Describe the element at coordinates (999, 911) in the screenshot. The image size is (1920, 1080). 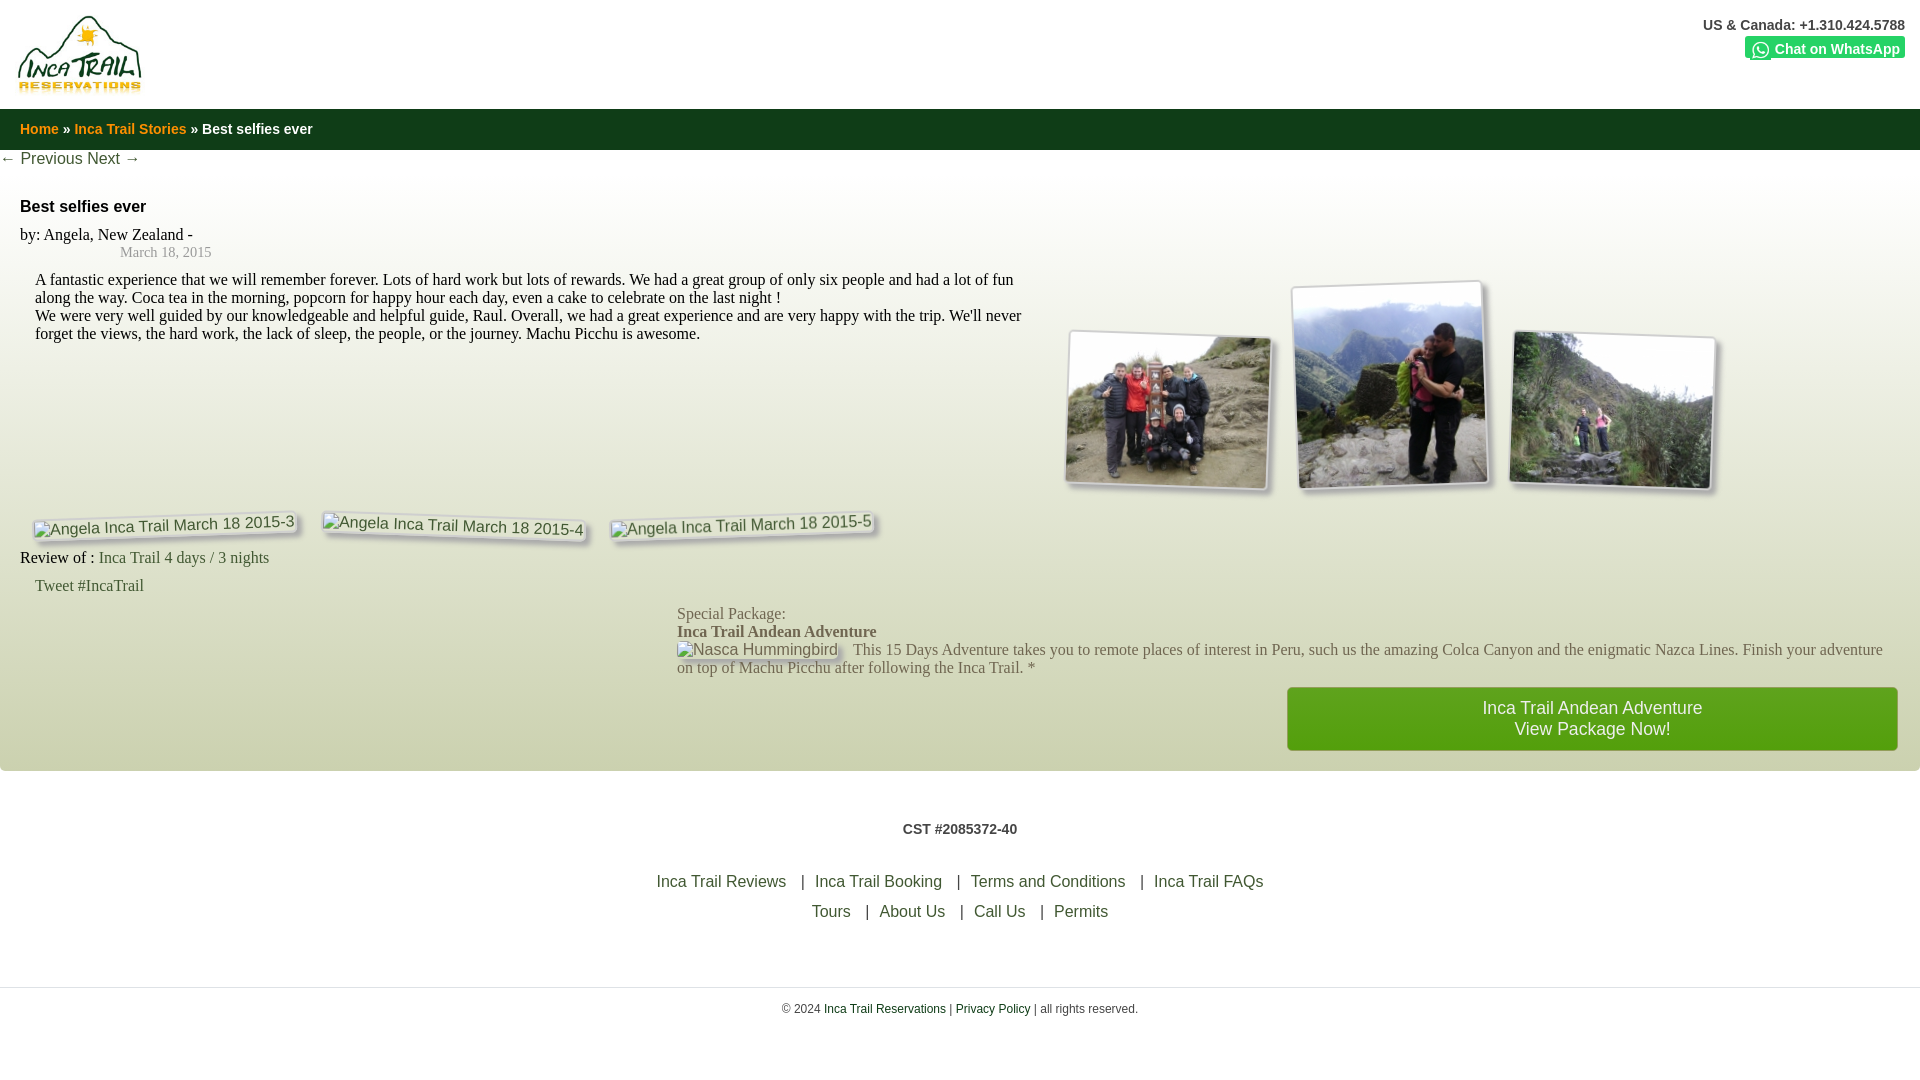
I see `Call Us` at that location.